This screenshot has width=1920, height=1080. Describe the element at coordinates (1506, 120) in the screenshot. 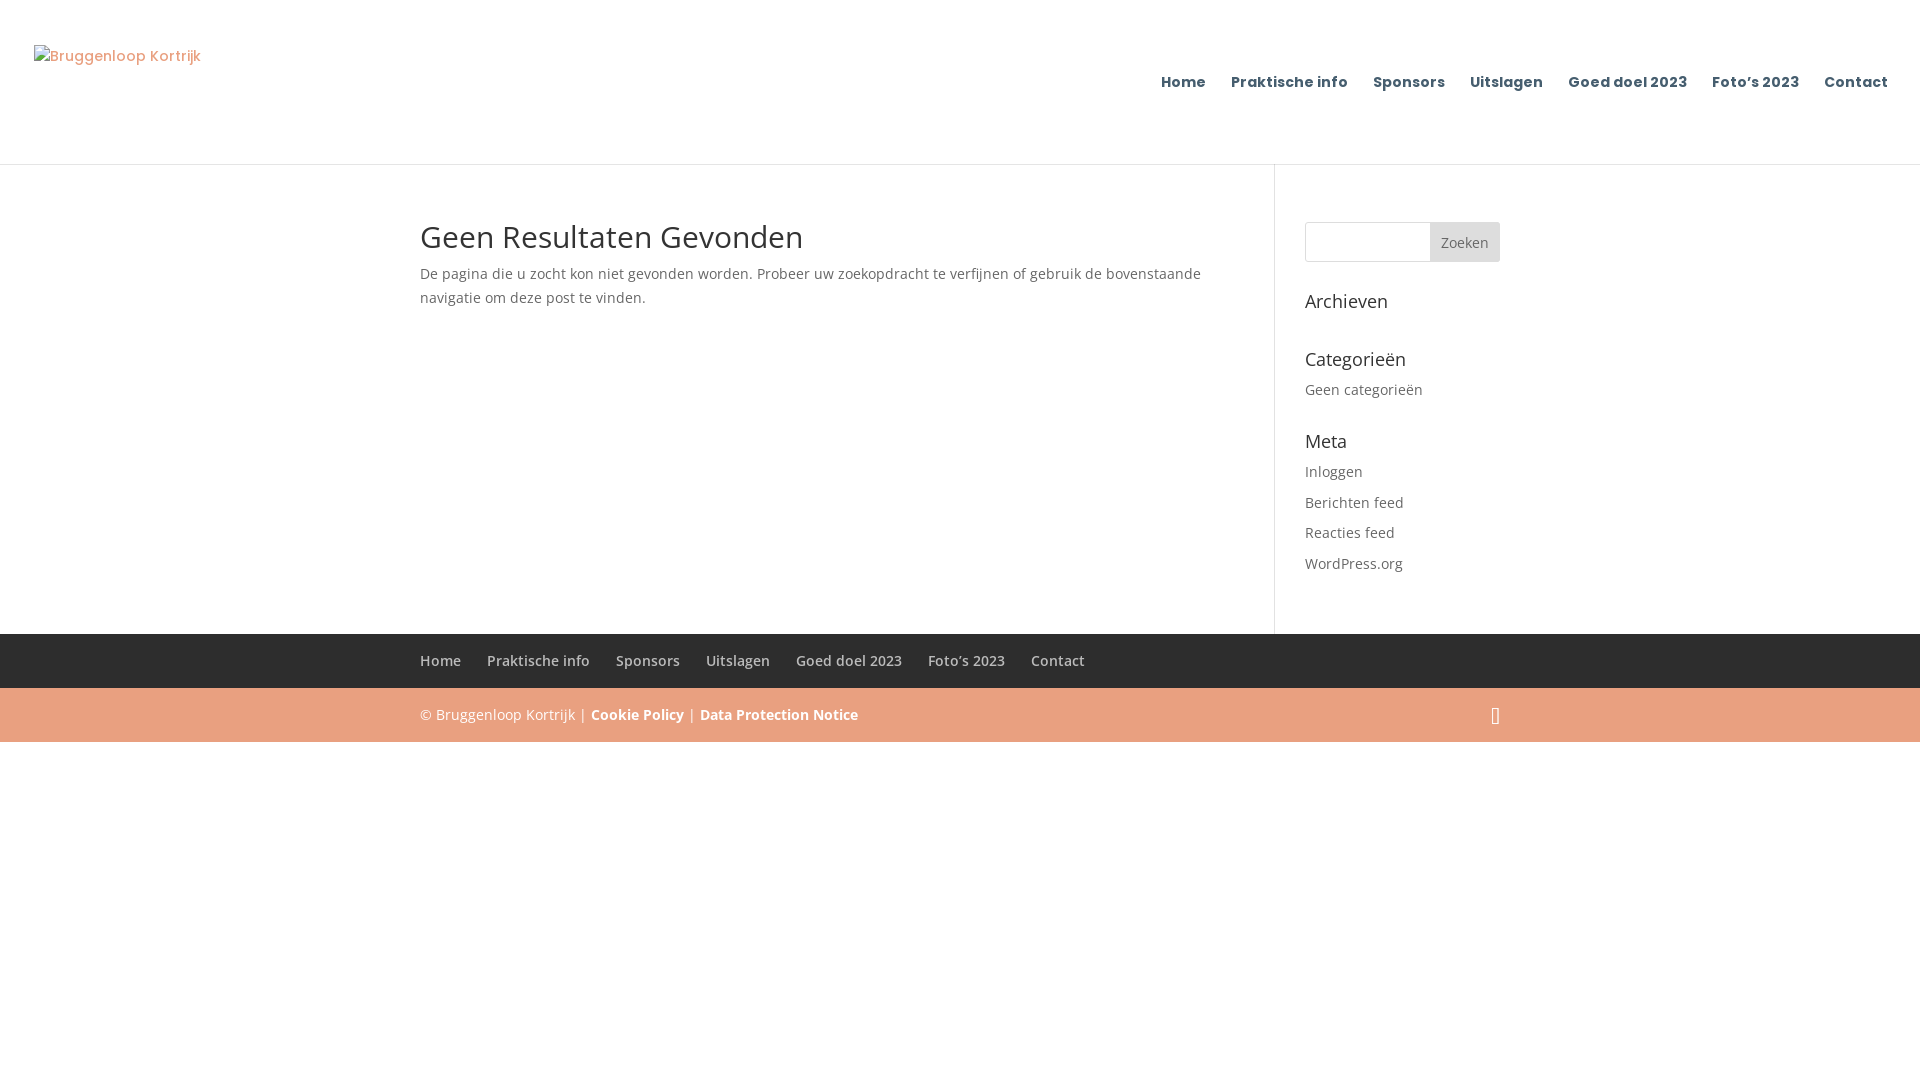

I see `Uitslagen` at that location.